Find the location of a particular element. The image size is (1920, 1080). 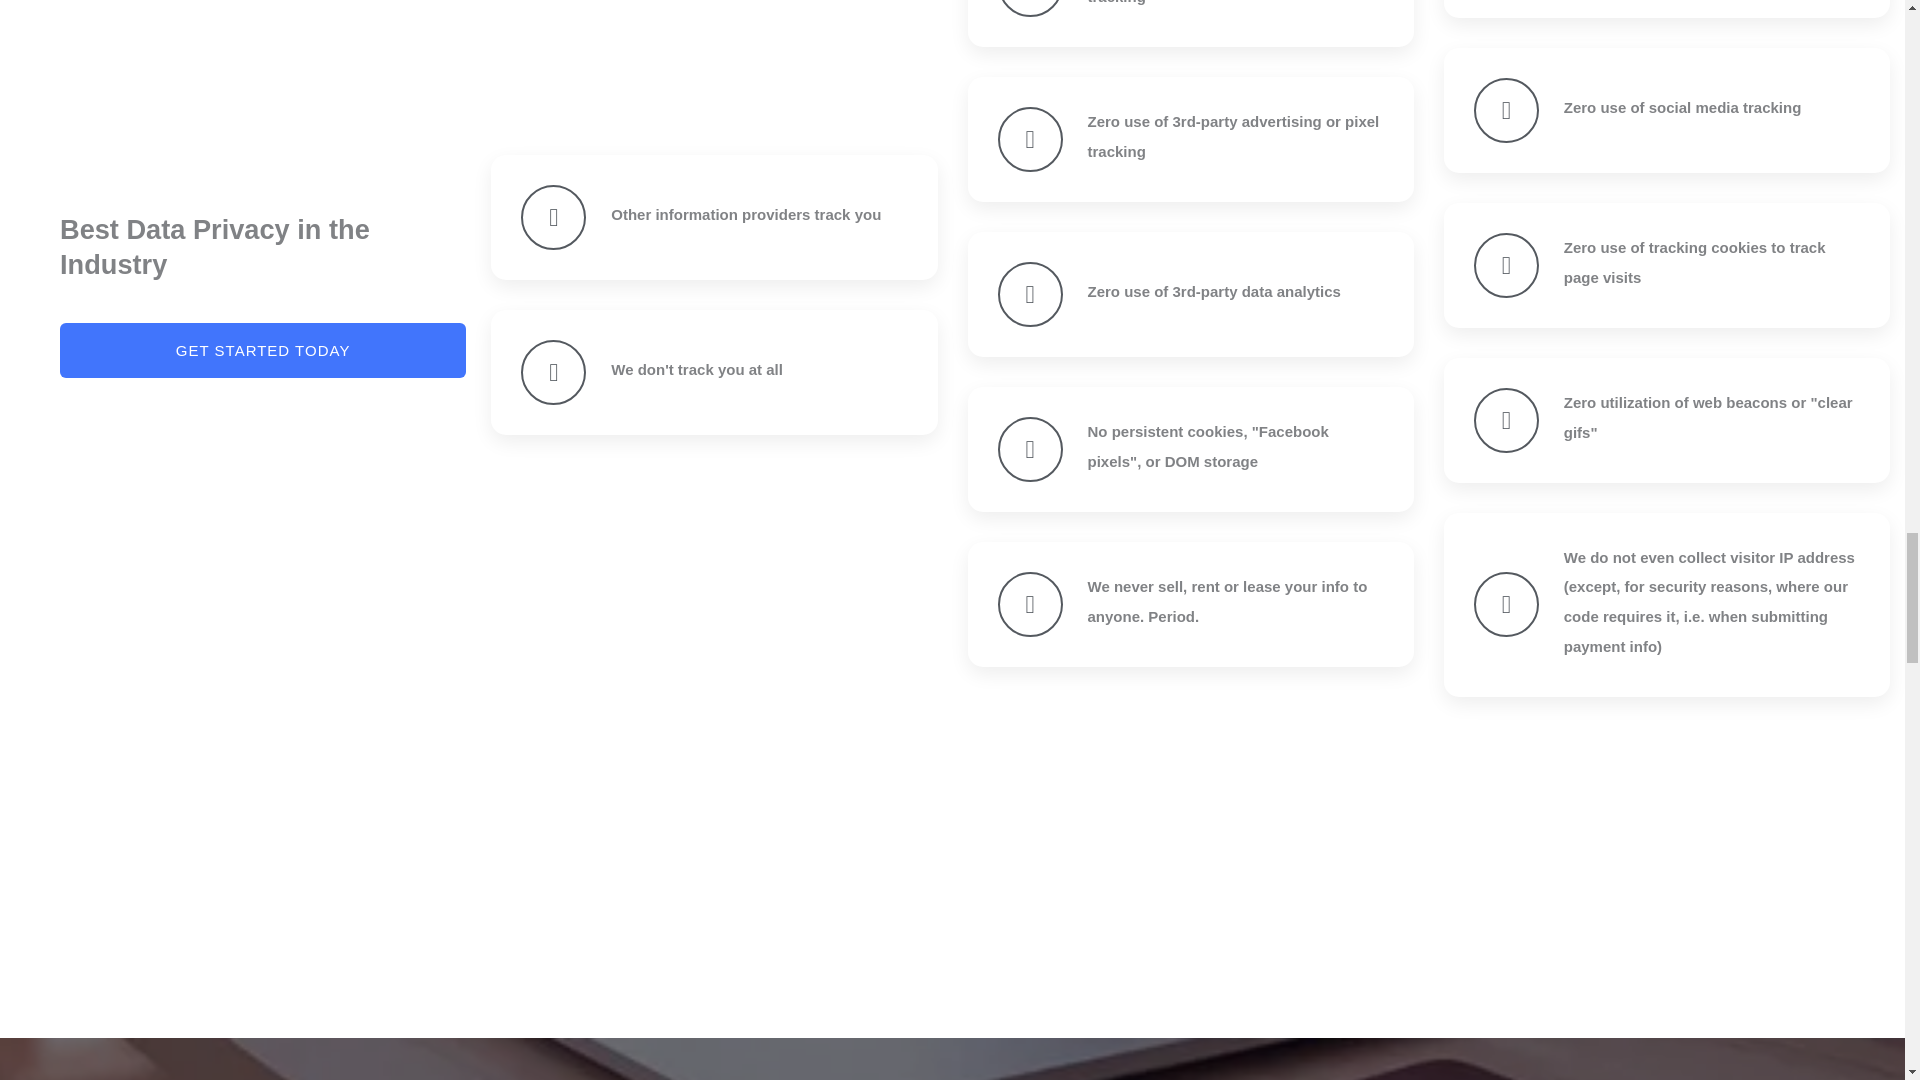

GET STARTED TODAY is located at coordinates (262, 350).